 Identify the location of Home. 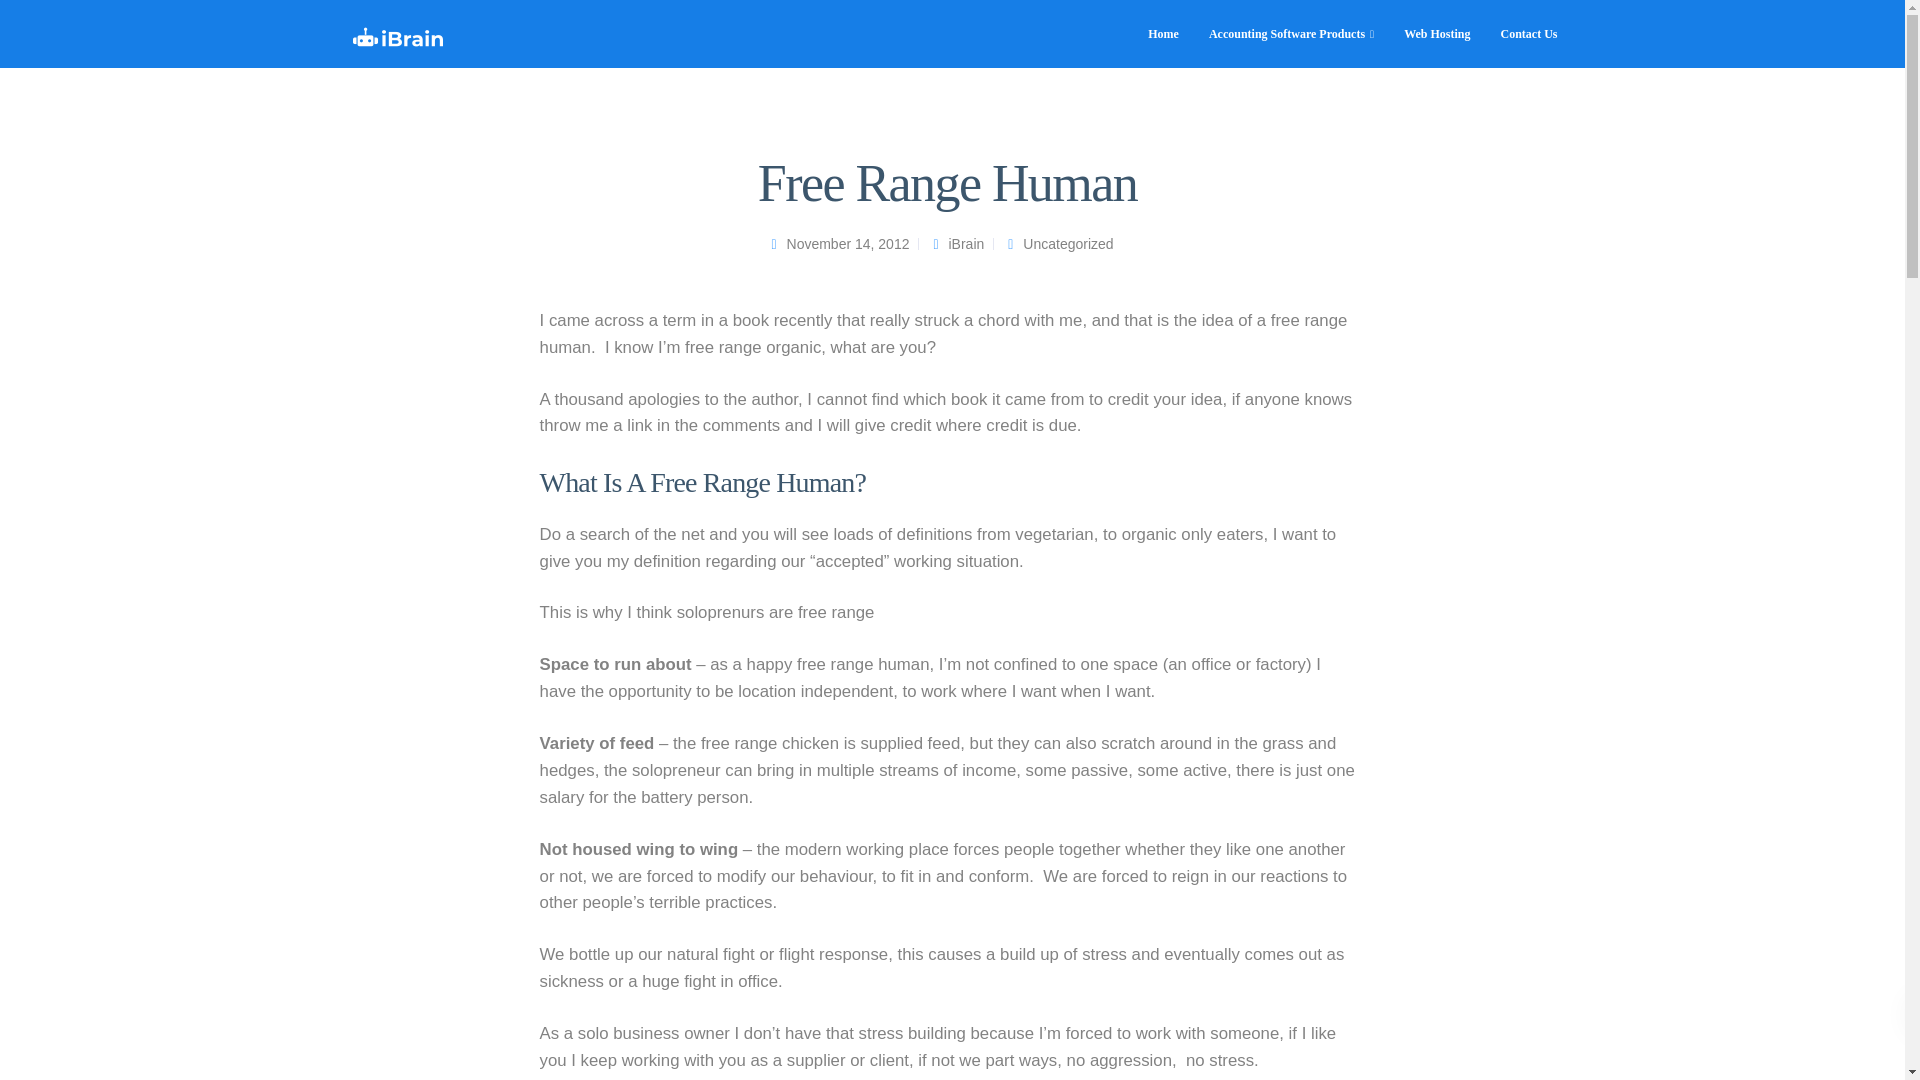
(1163, 32).